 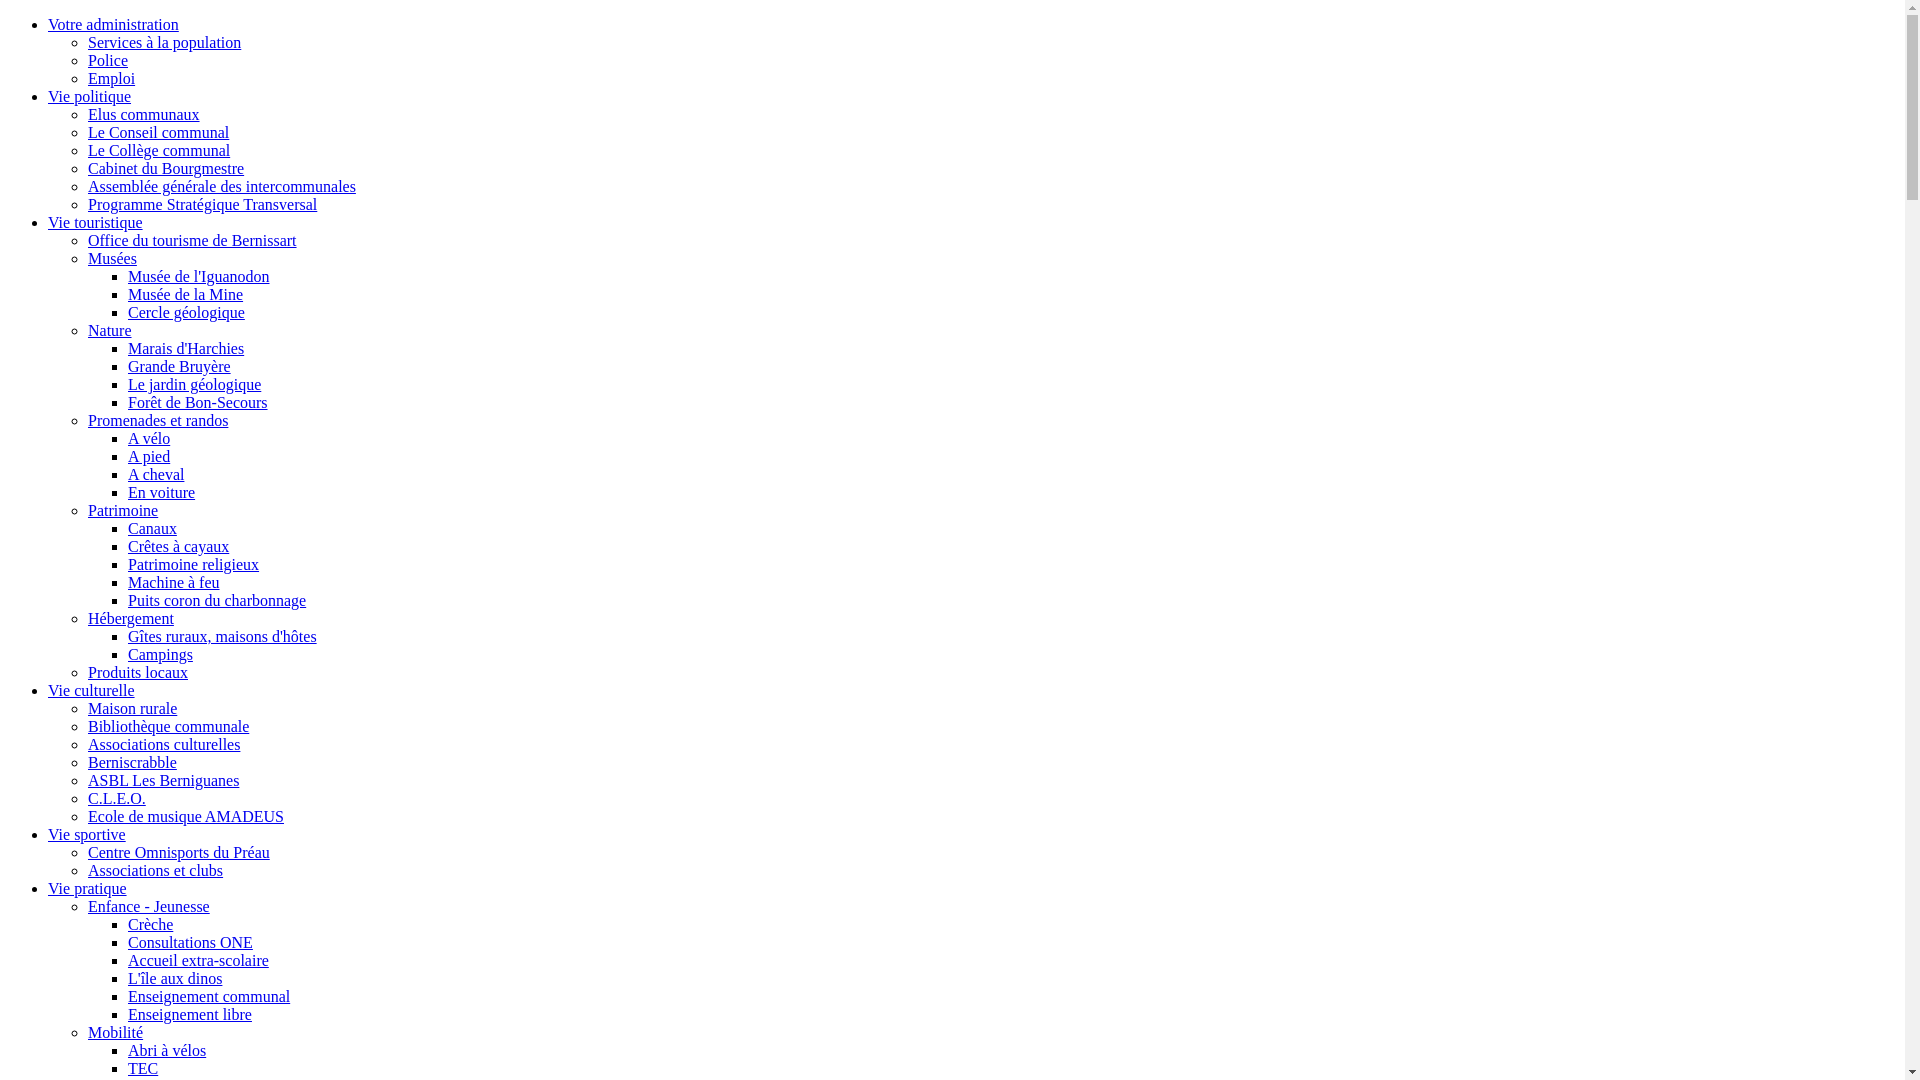 I want to click on Patrimoine religieux, so click(x=194, y=564).